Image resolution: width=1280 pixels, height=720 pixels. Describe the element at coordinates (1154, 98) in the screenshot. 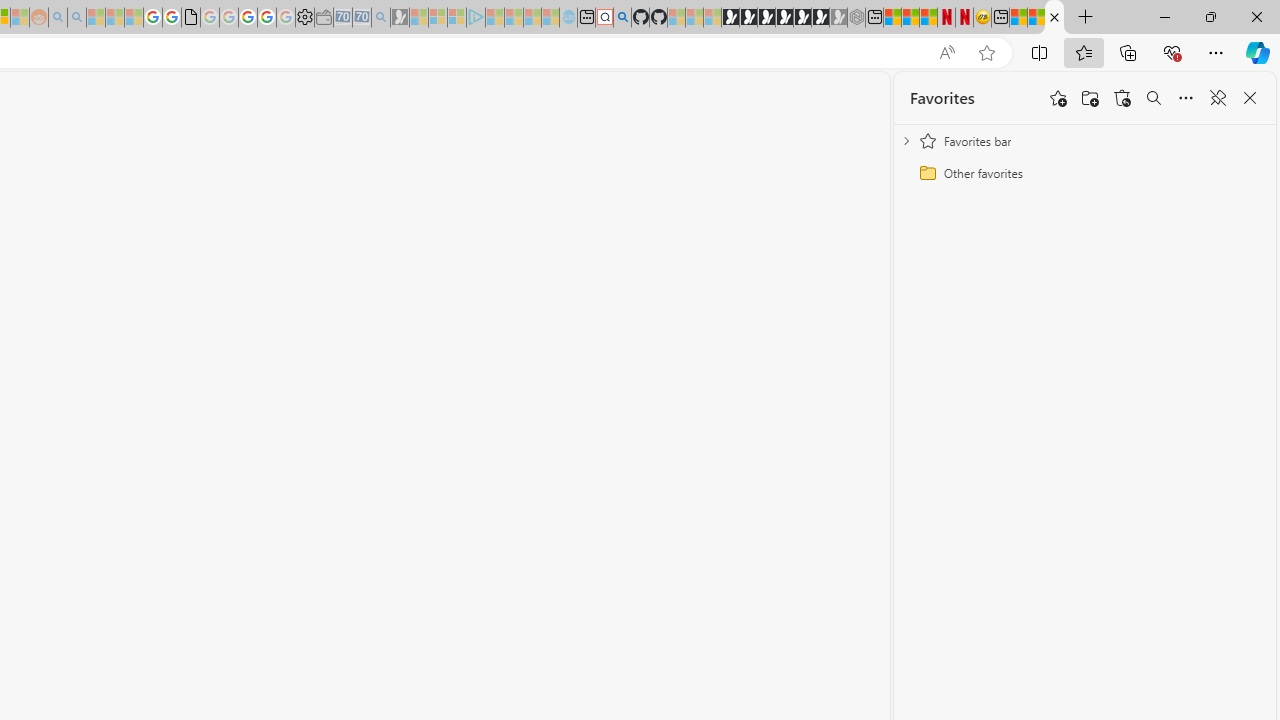

I see `Search favorites` at that location.